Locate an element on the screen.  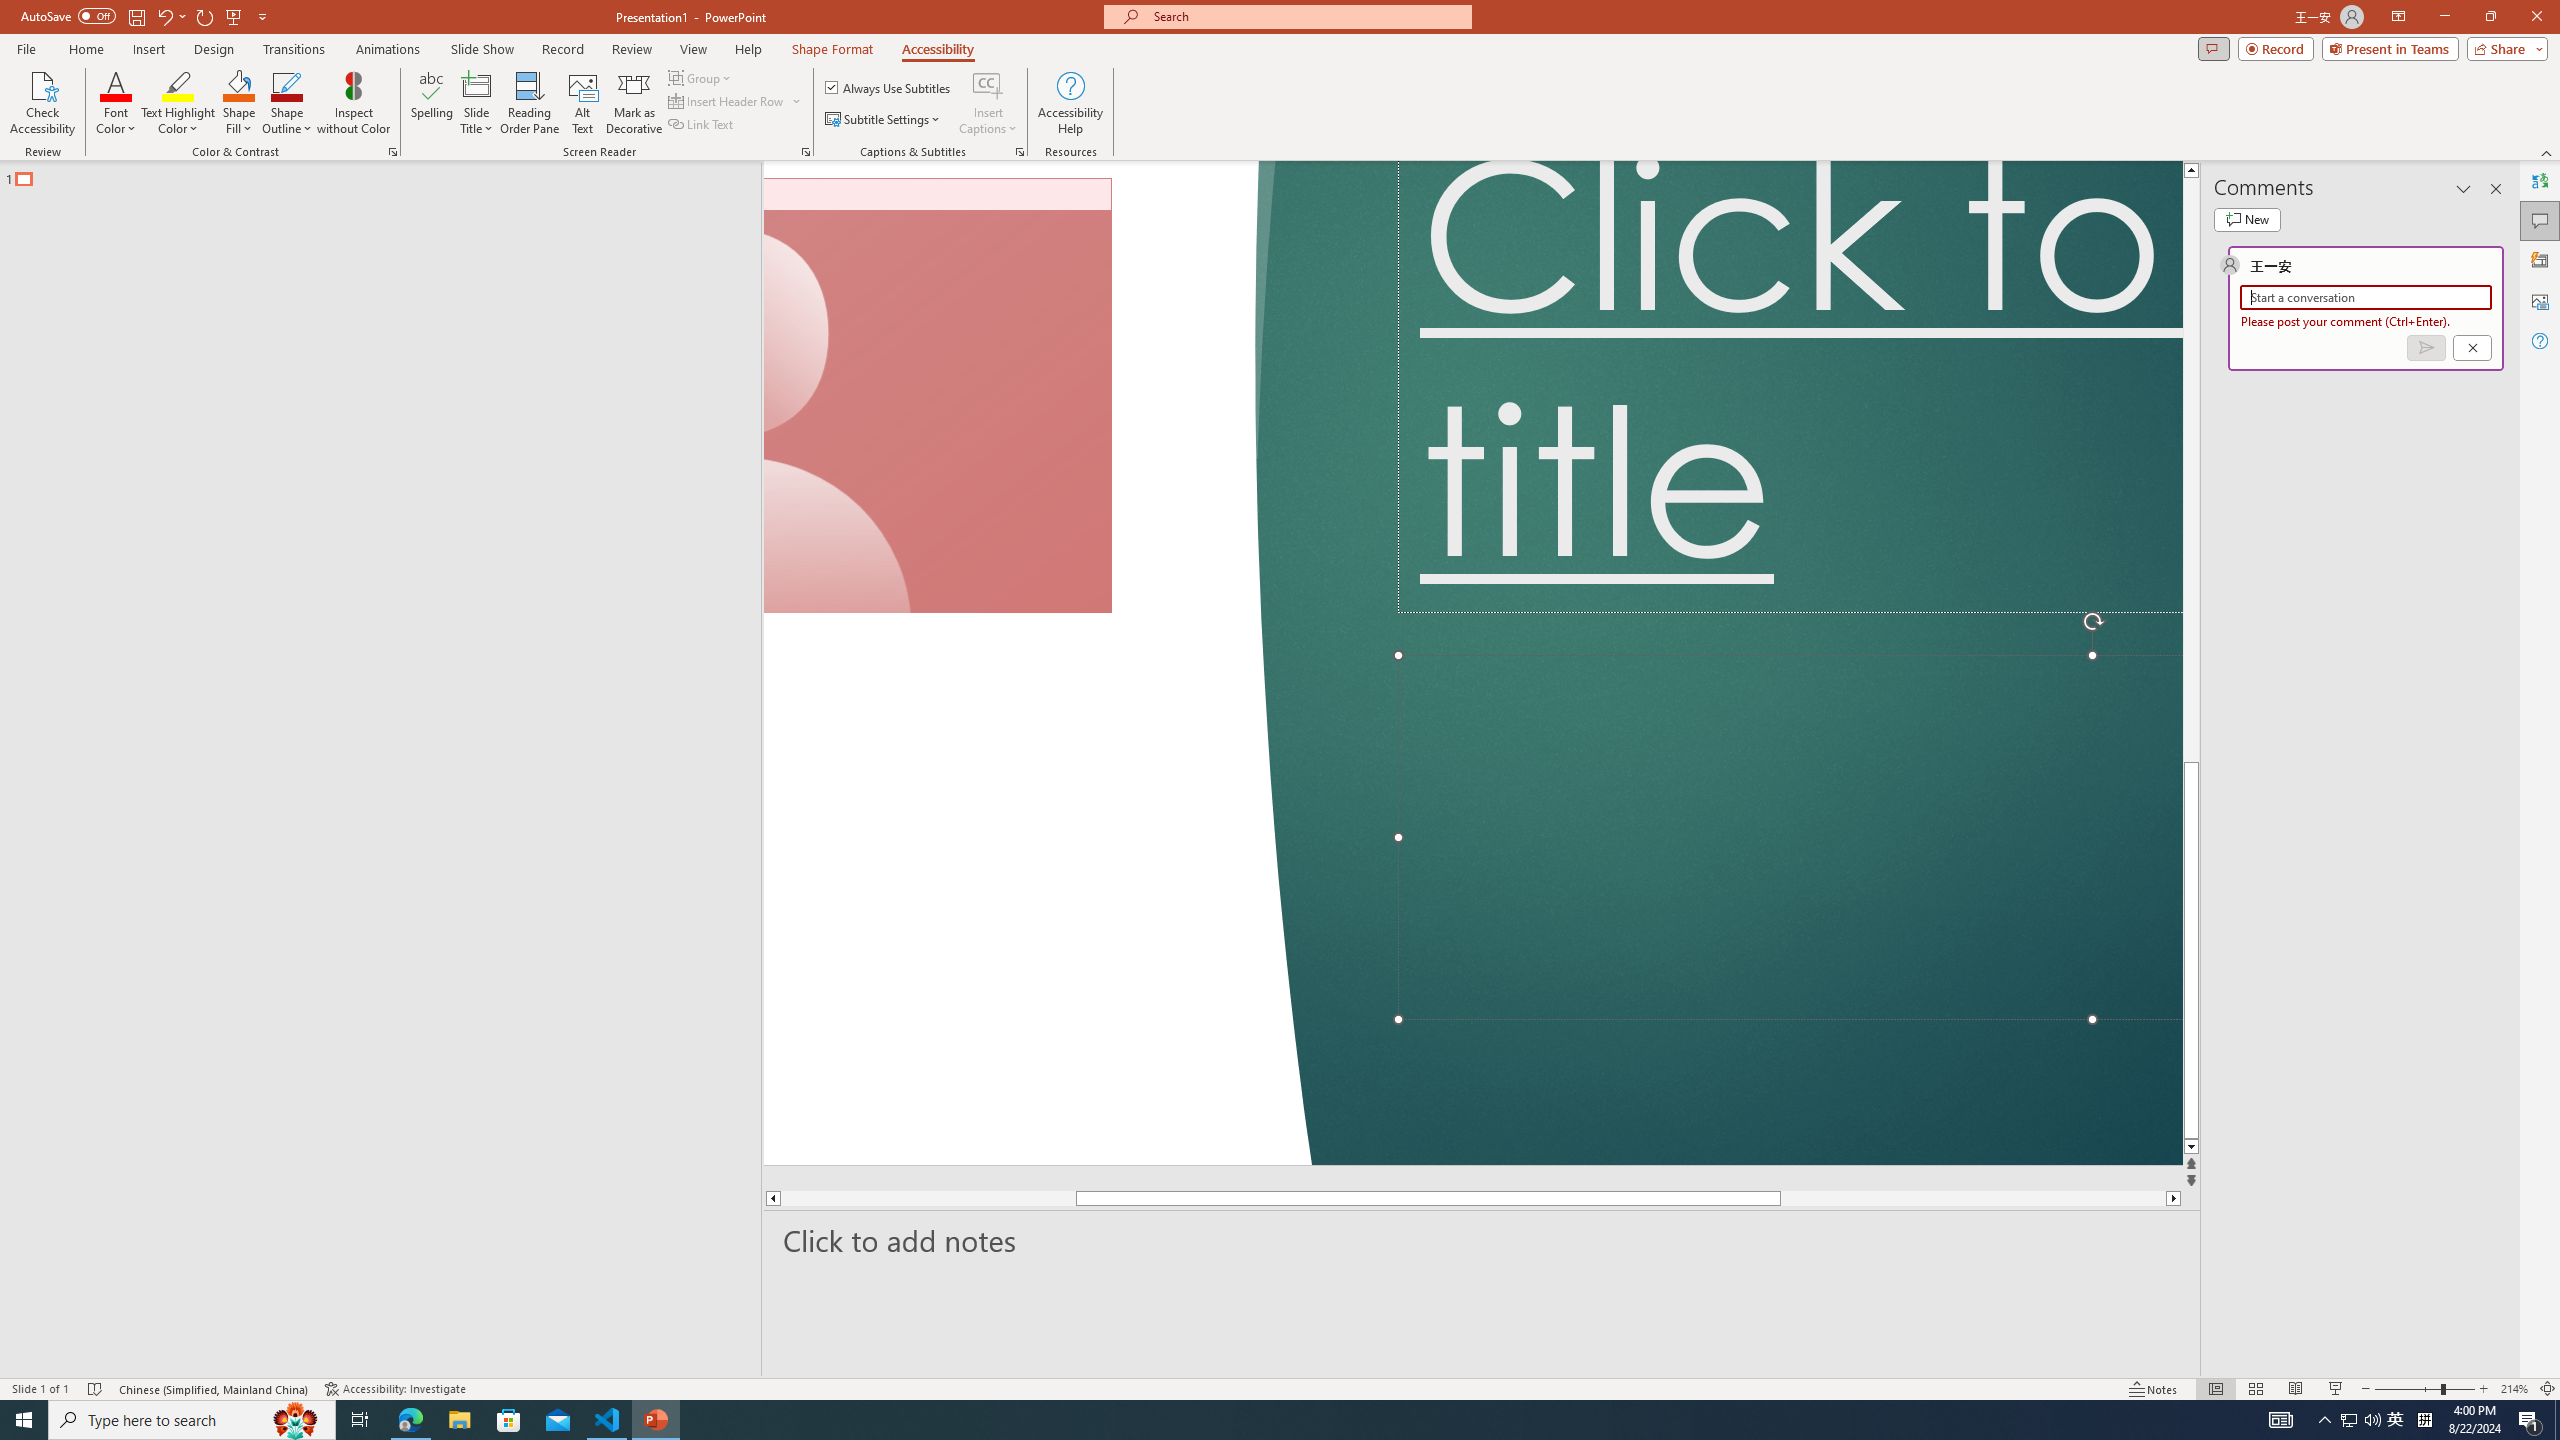
Line up is located at coordinates (2191, 170).